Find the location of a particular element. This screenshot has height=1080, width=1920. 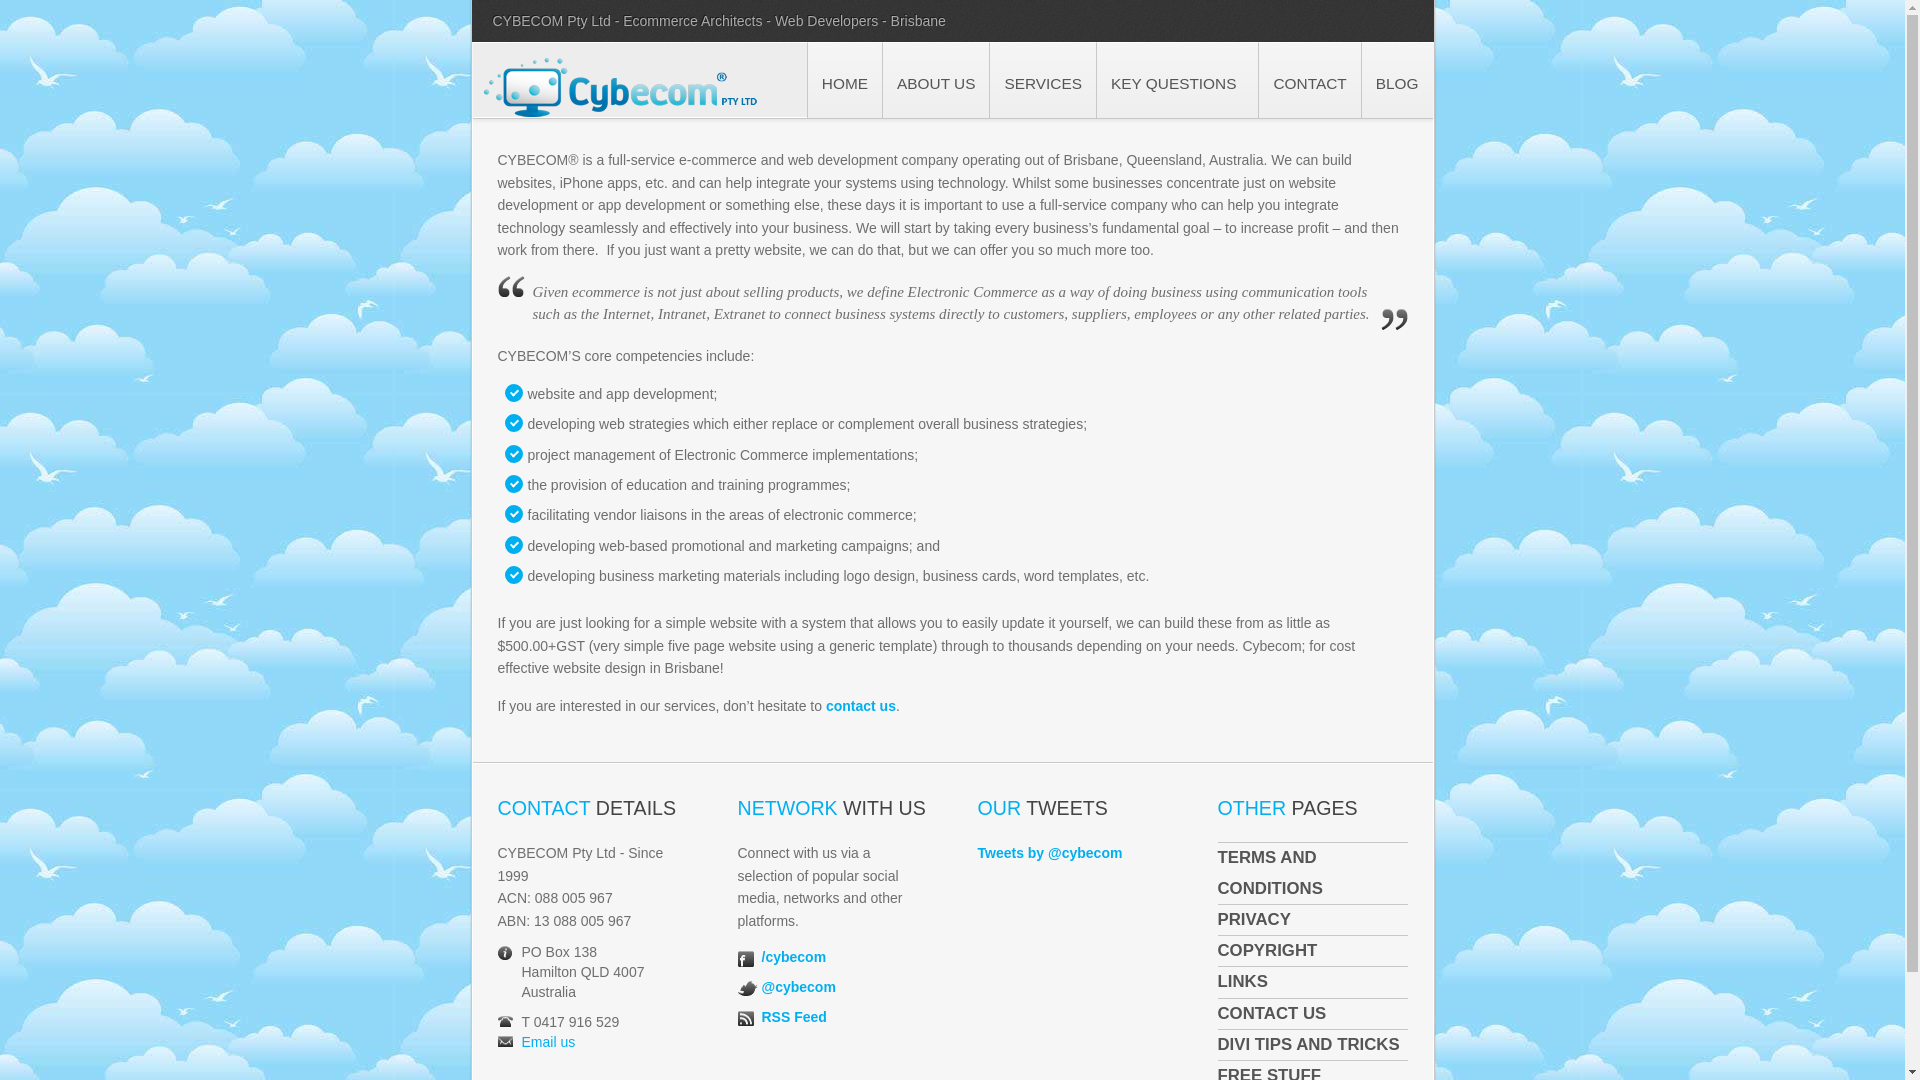

KEY QUESTIONS is located at coordinates (1177, 80).